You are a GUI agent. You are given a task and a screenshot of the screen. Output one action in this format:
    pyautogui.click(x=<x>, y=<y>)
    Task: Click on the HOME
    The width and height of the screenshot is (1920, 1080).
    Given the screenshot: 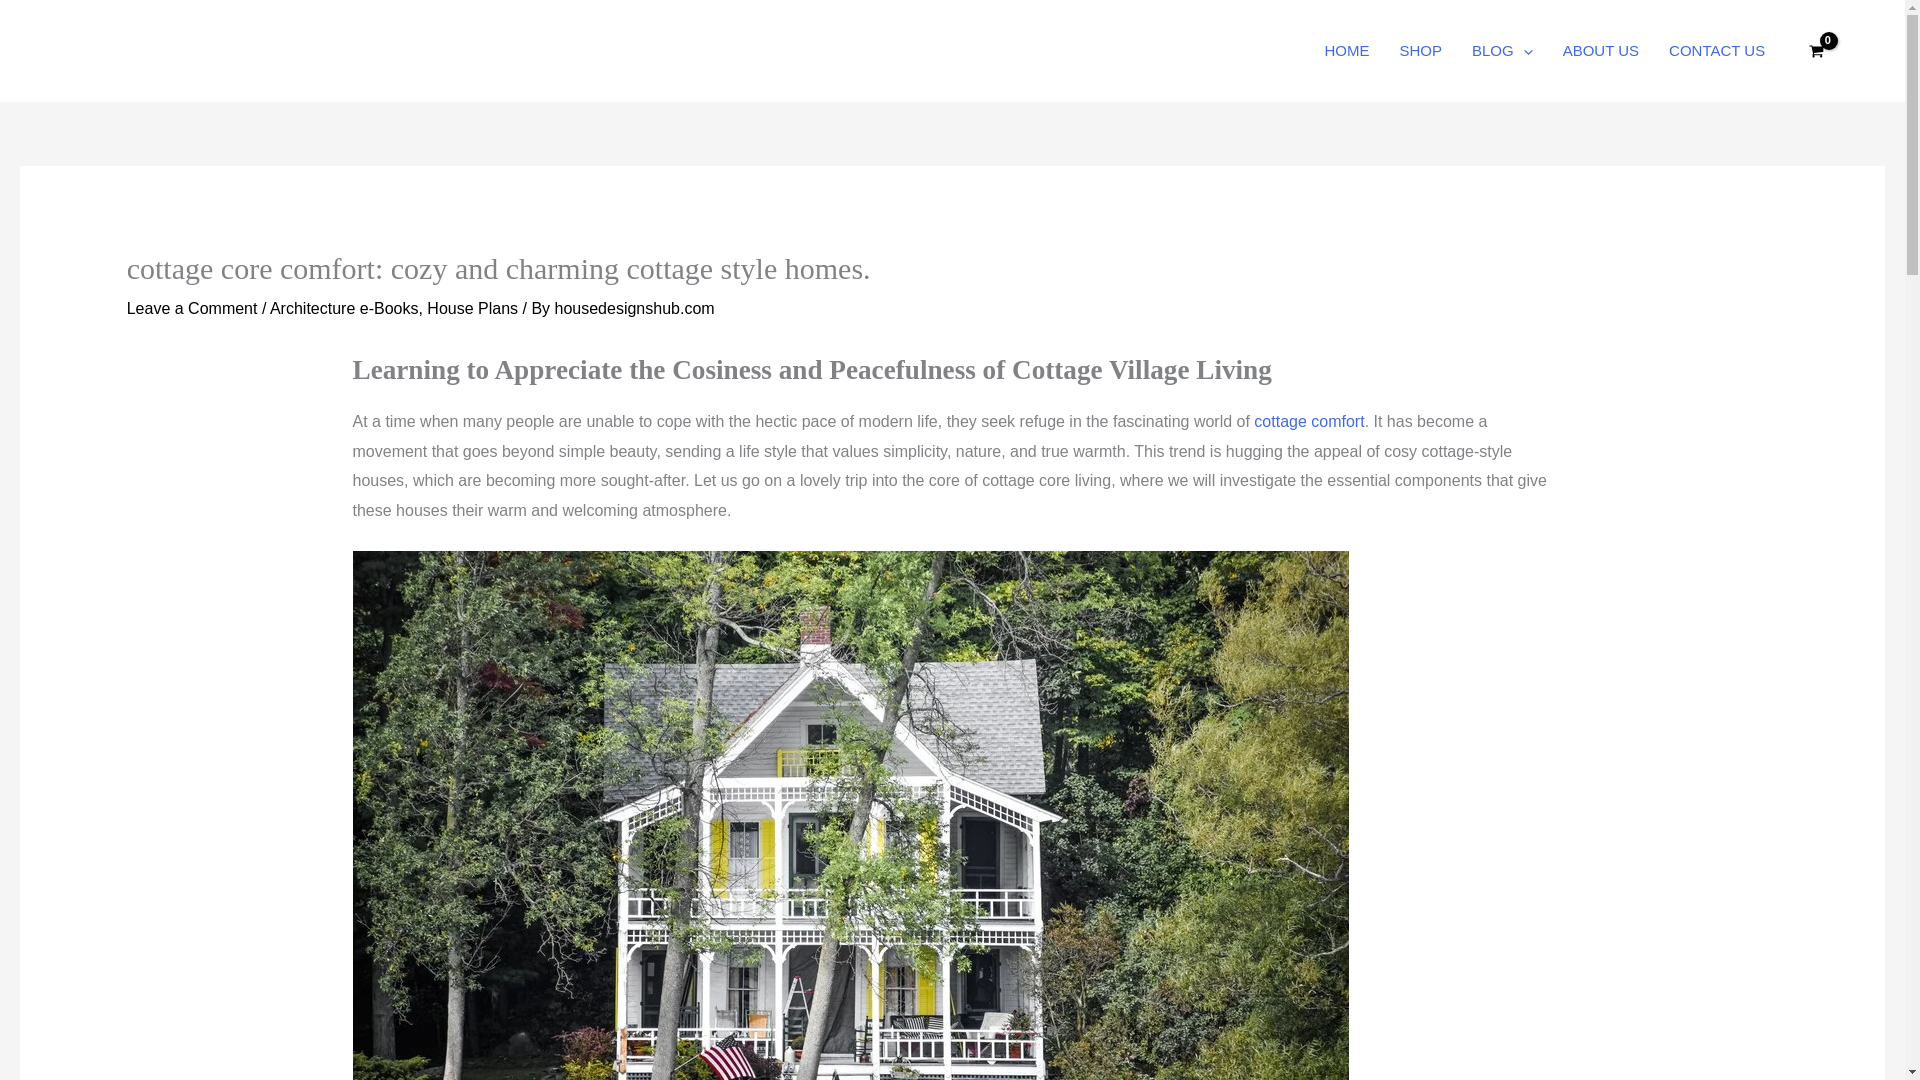 What is the action you would take?
    pyautogui.click(x=1346, y=51)
    